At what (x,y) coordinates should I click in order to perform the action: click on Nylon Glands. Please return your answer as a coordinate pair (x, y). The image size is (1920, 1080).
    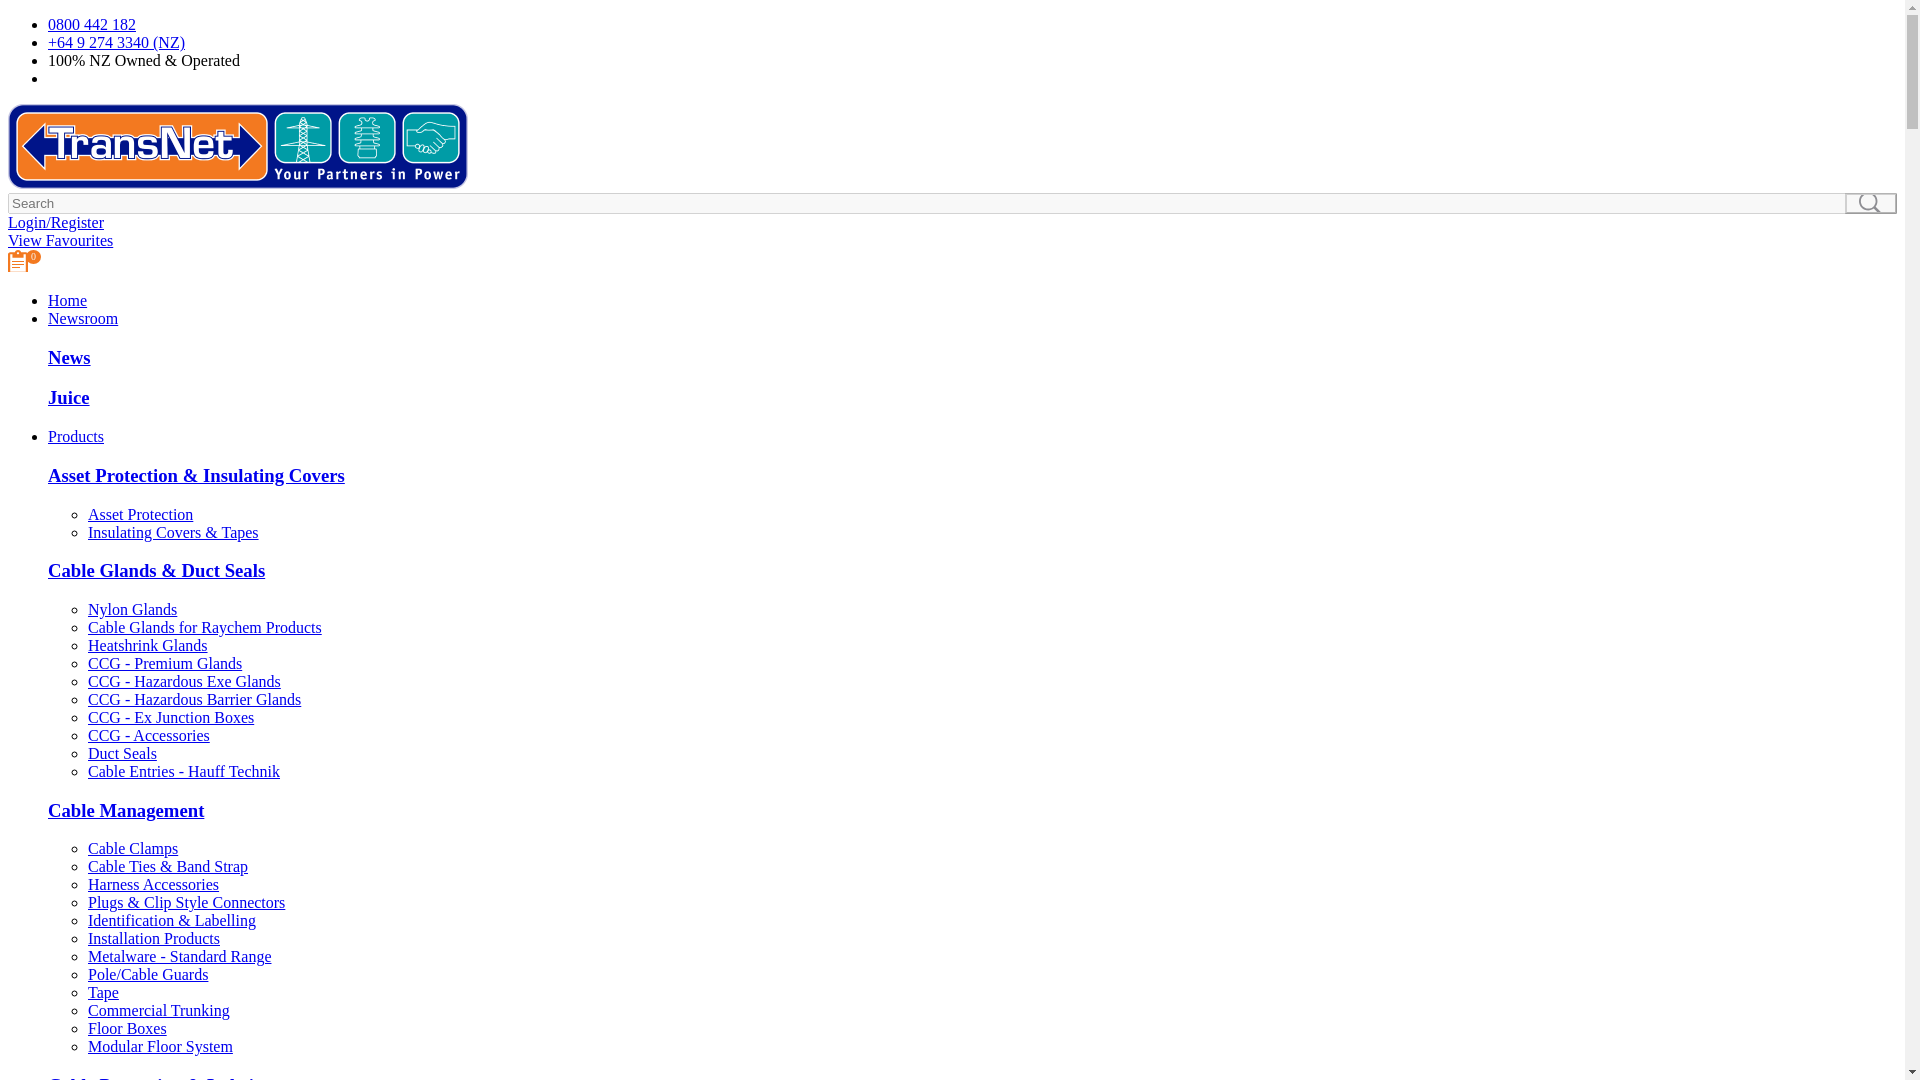
    Looking at the image, I should click on (132, 608).